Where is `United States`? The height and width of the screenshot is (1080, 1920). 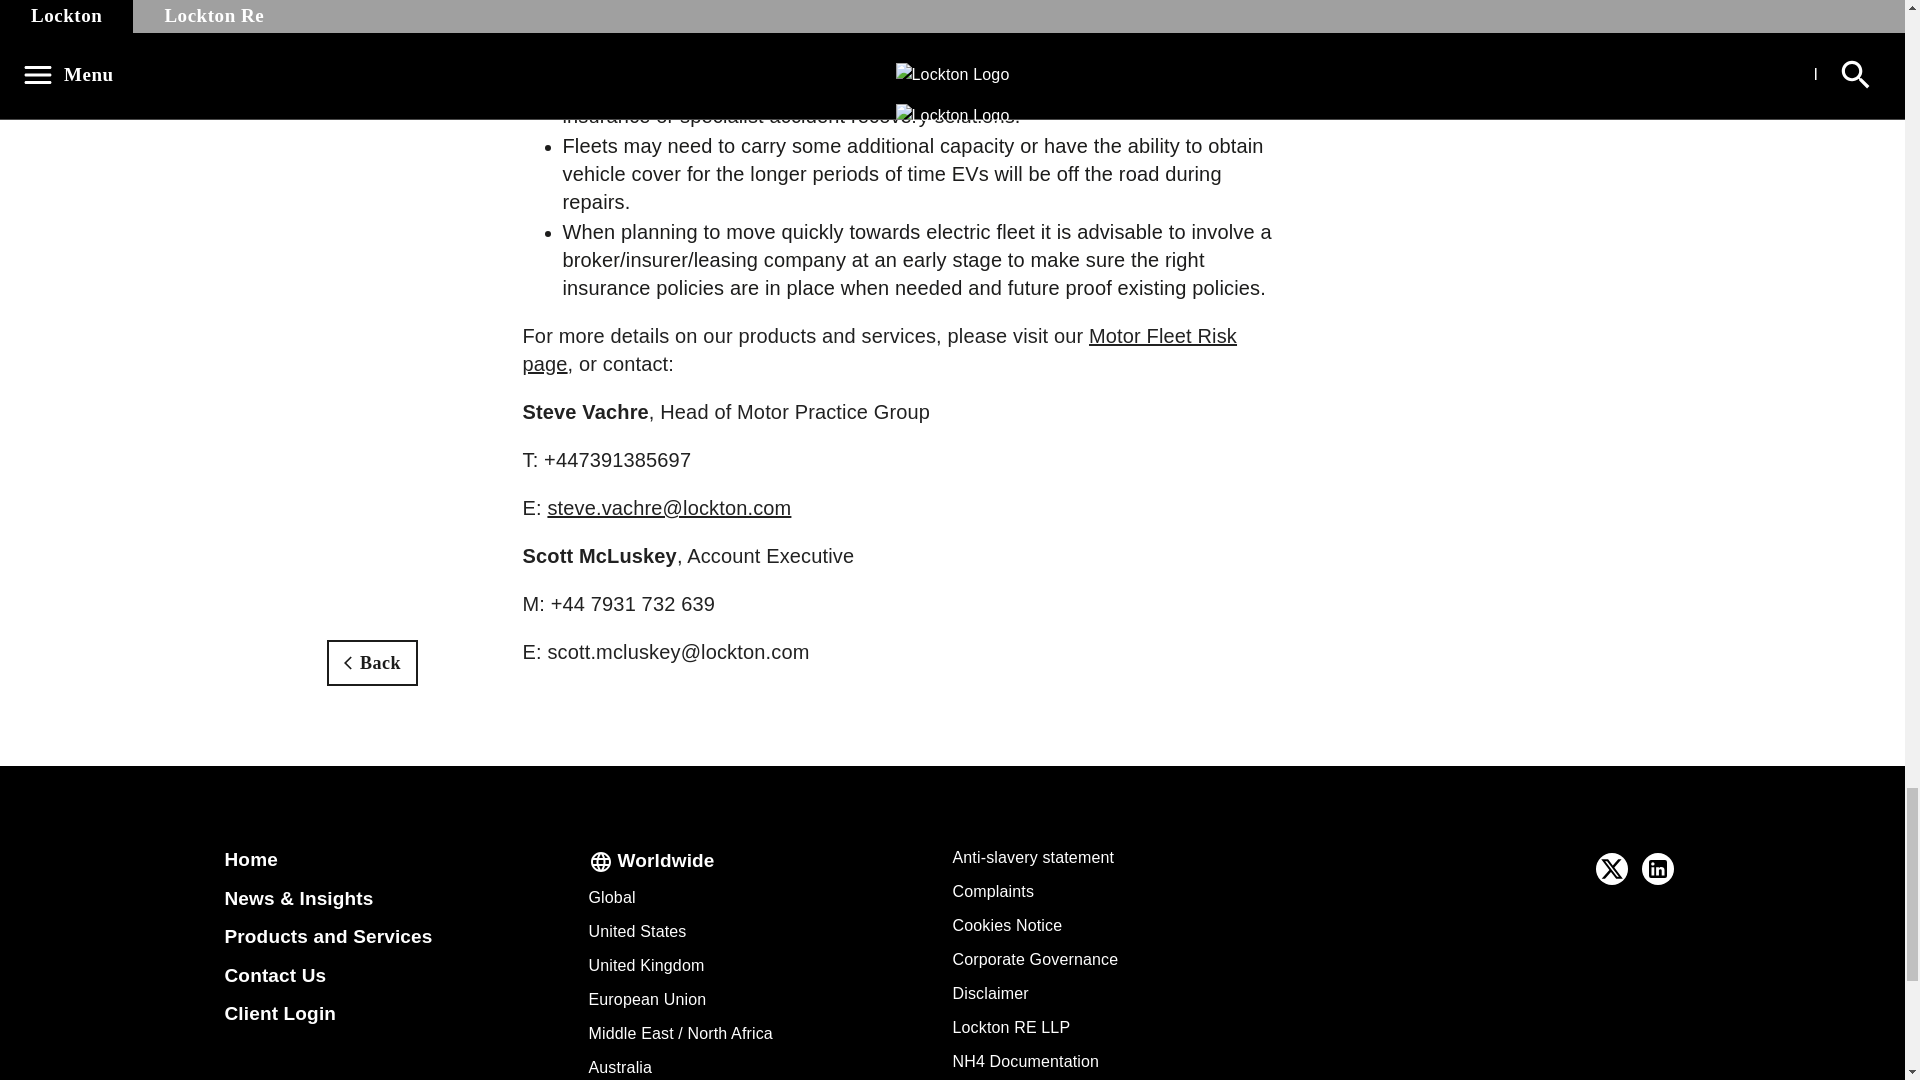 United States is located at coordinates (636, 931).